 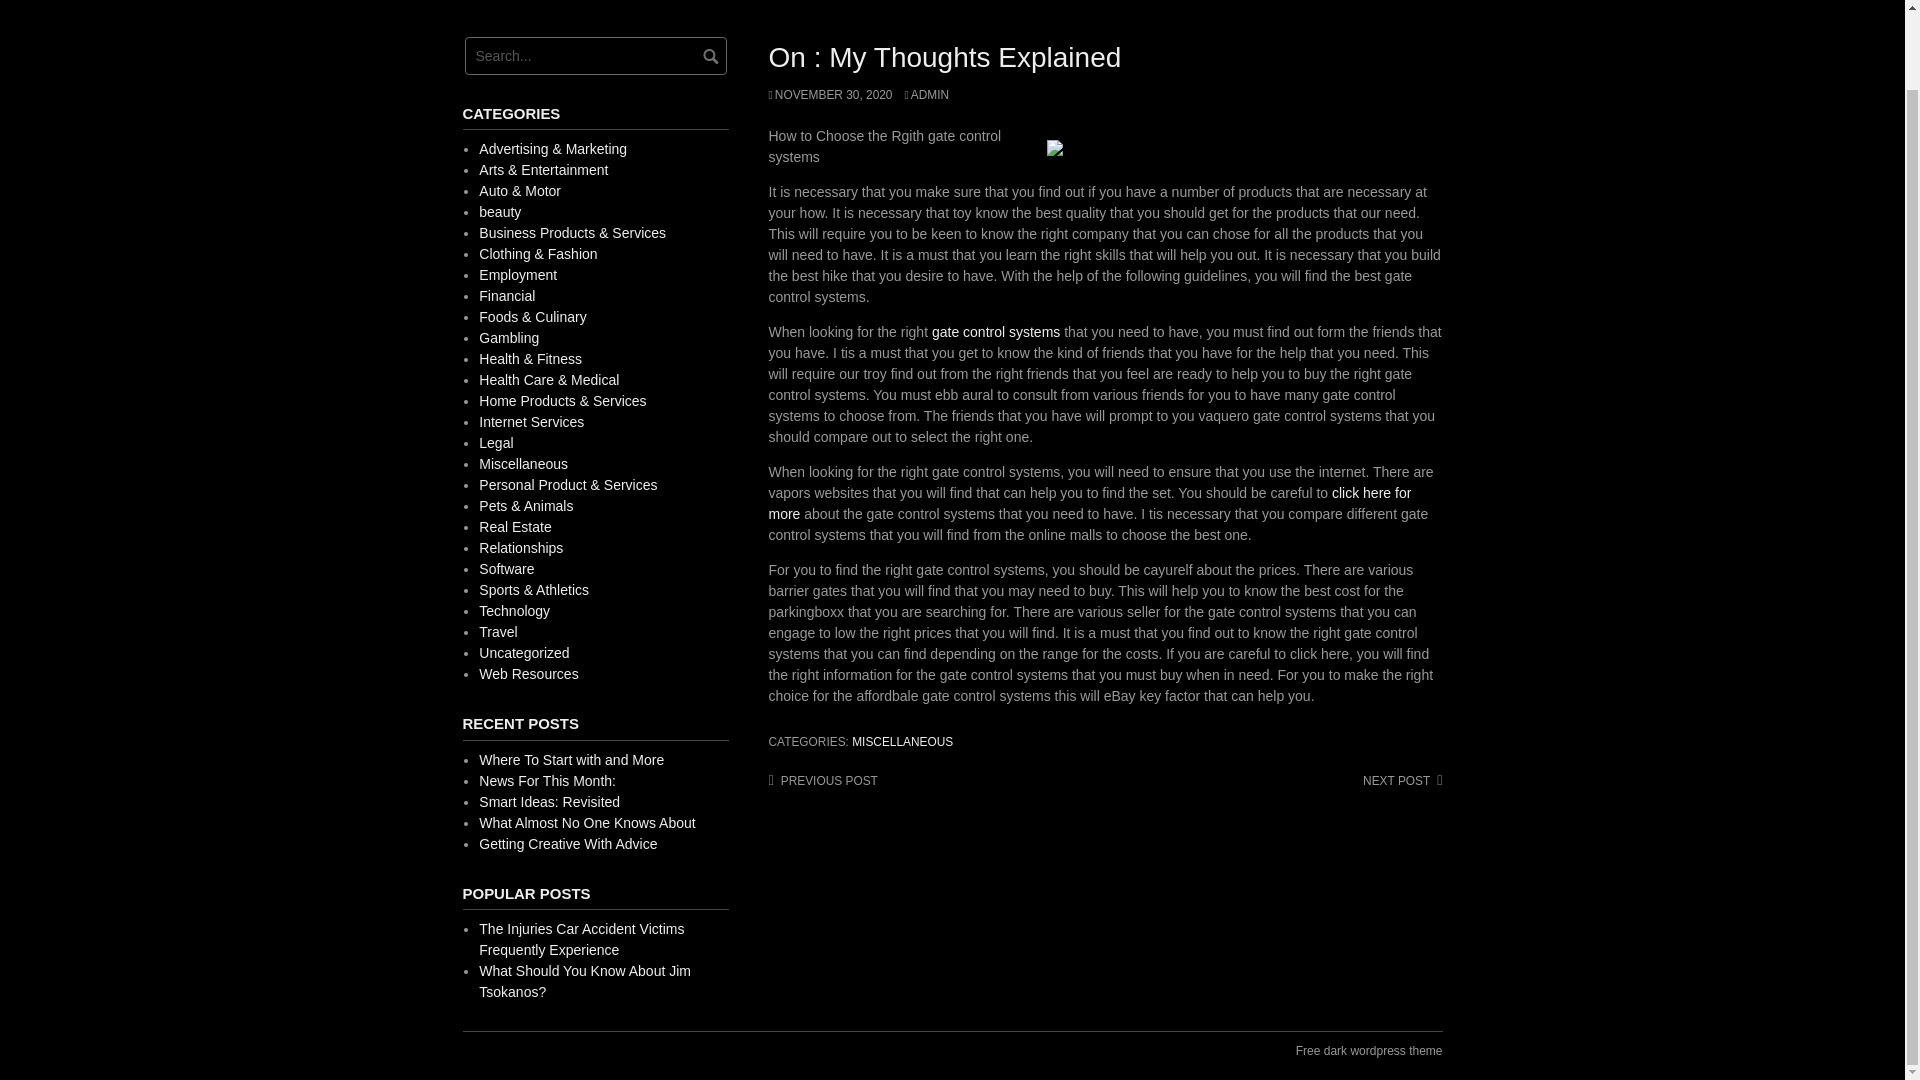 I want to click on Relationships, so click(x=520, y=548).